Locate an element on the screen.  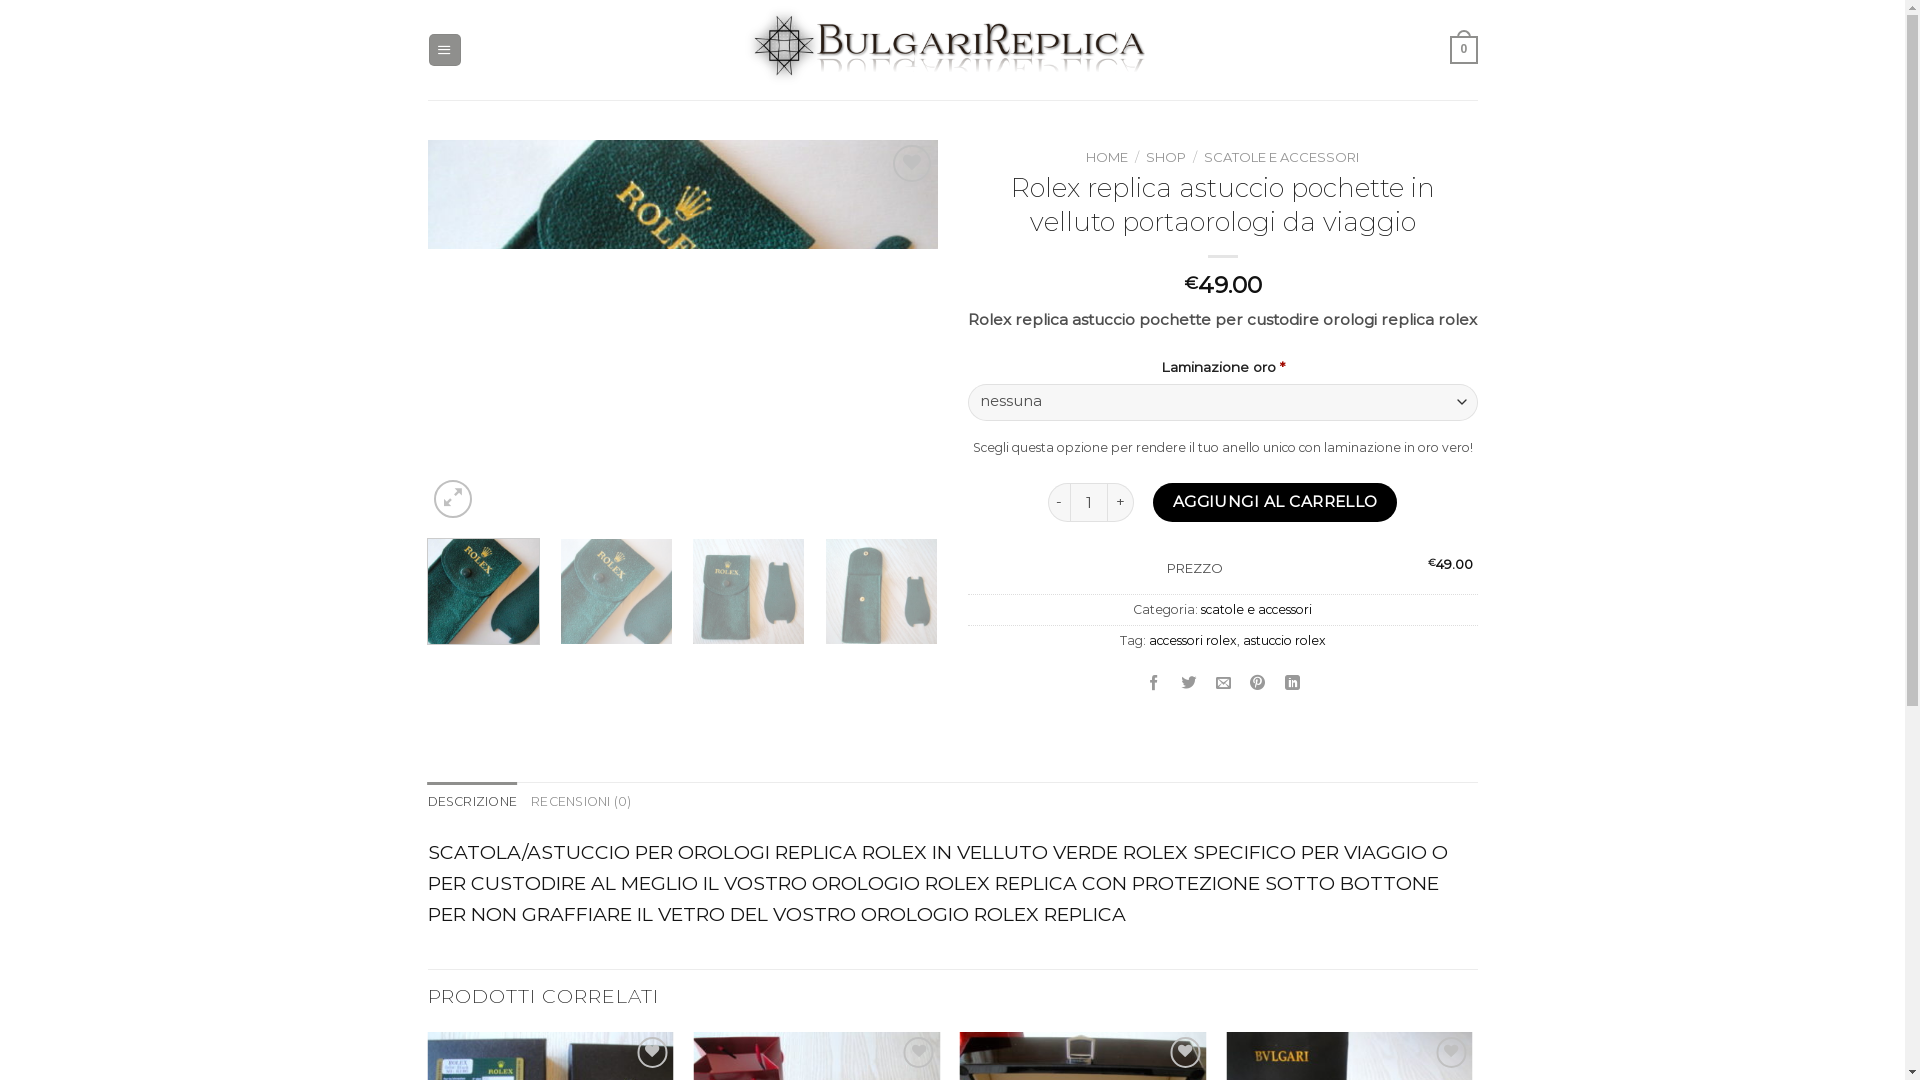
rolex replica pochette porta orologi-1 is located at coordinates (683, 332).